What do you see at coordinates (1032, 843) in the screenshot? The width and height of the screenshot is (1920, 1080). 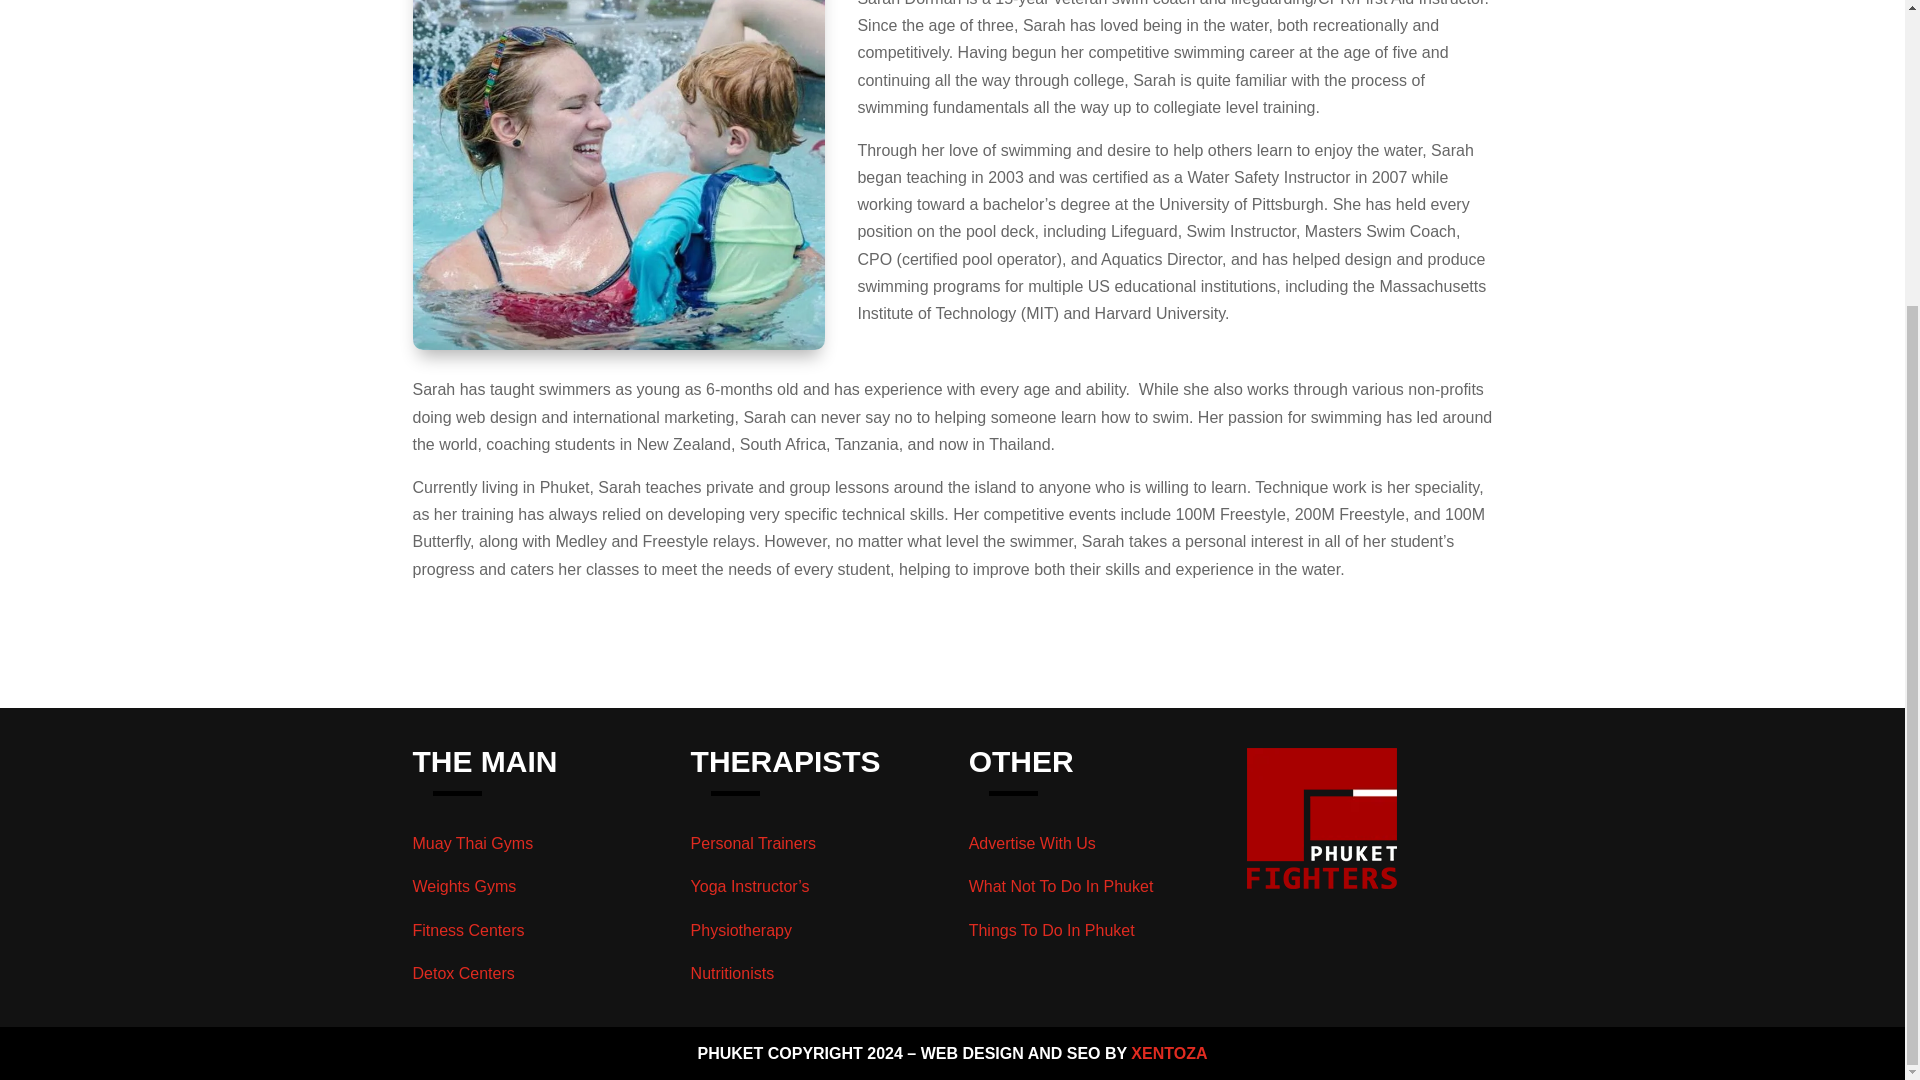 I see `Advertise With Us` at bounding box center [1032, 843].